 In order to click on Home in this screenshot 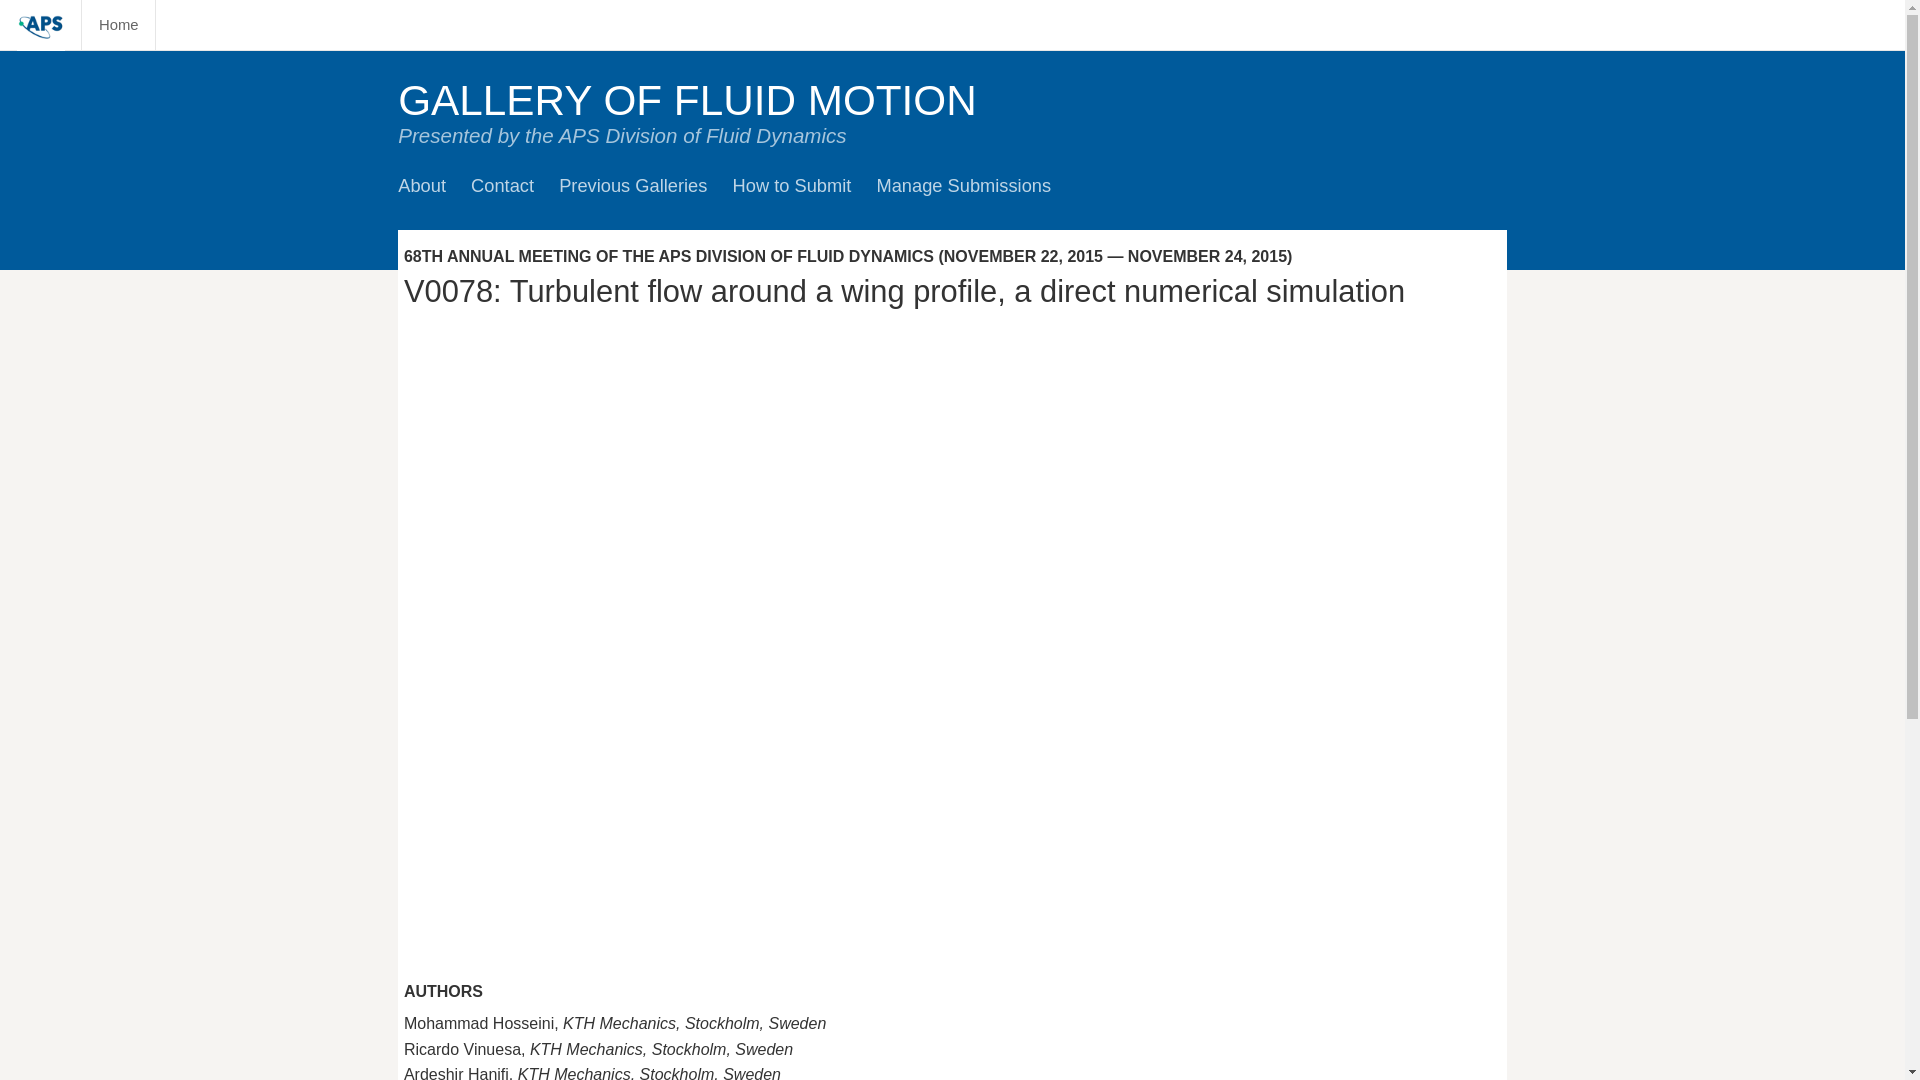, I will do `click(118, 24)`.